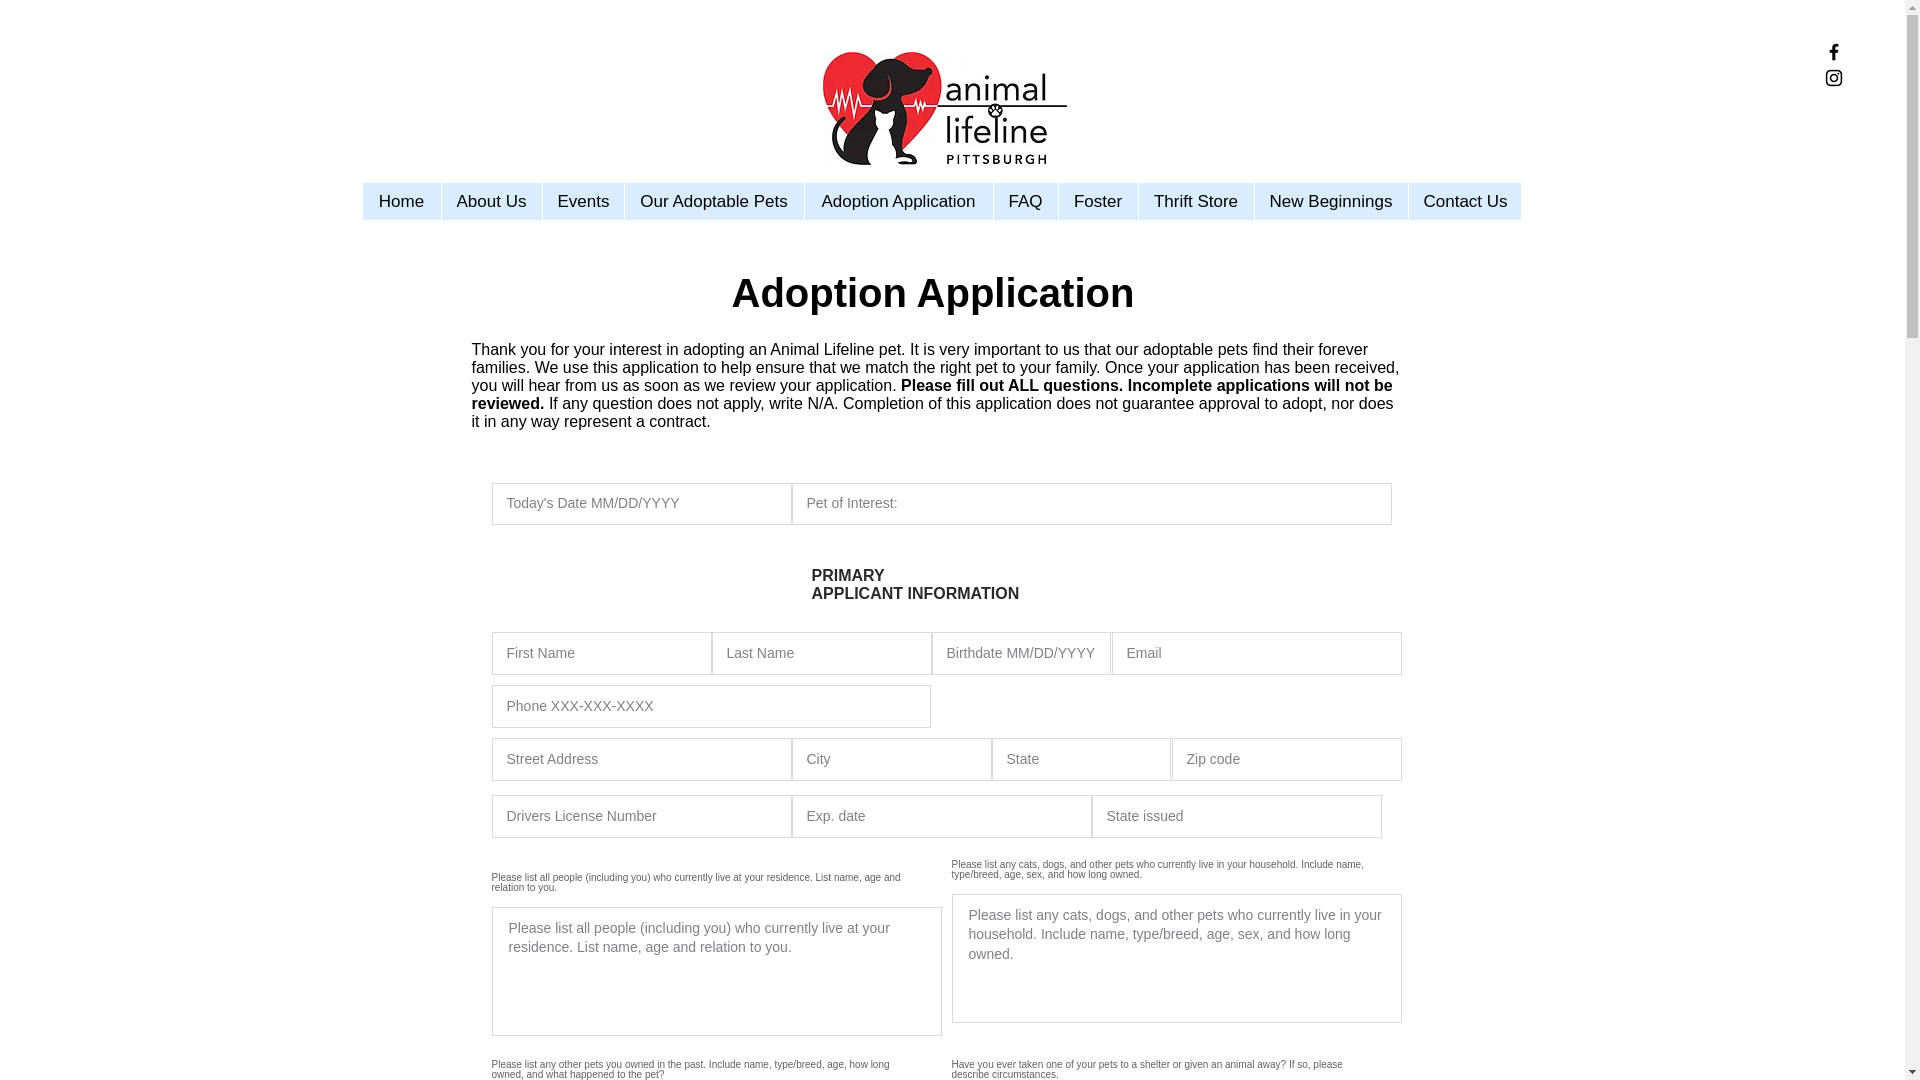 Image resolution: width=1920 pixels, height=1080 pixels. Describe the element at coordinates (1464, 201) in the screenshot. I see `Contact Us` at that location.